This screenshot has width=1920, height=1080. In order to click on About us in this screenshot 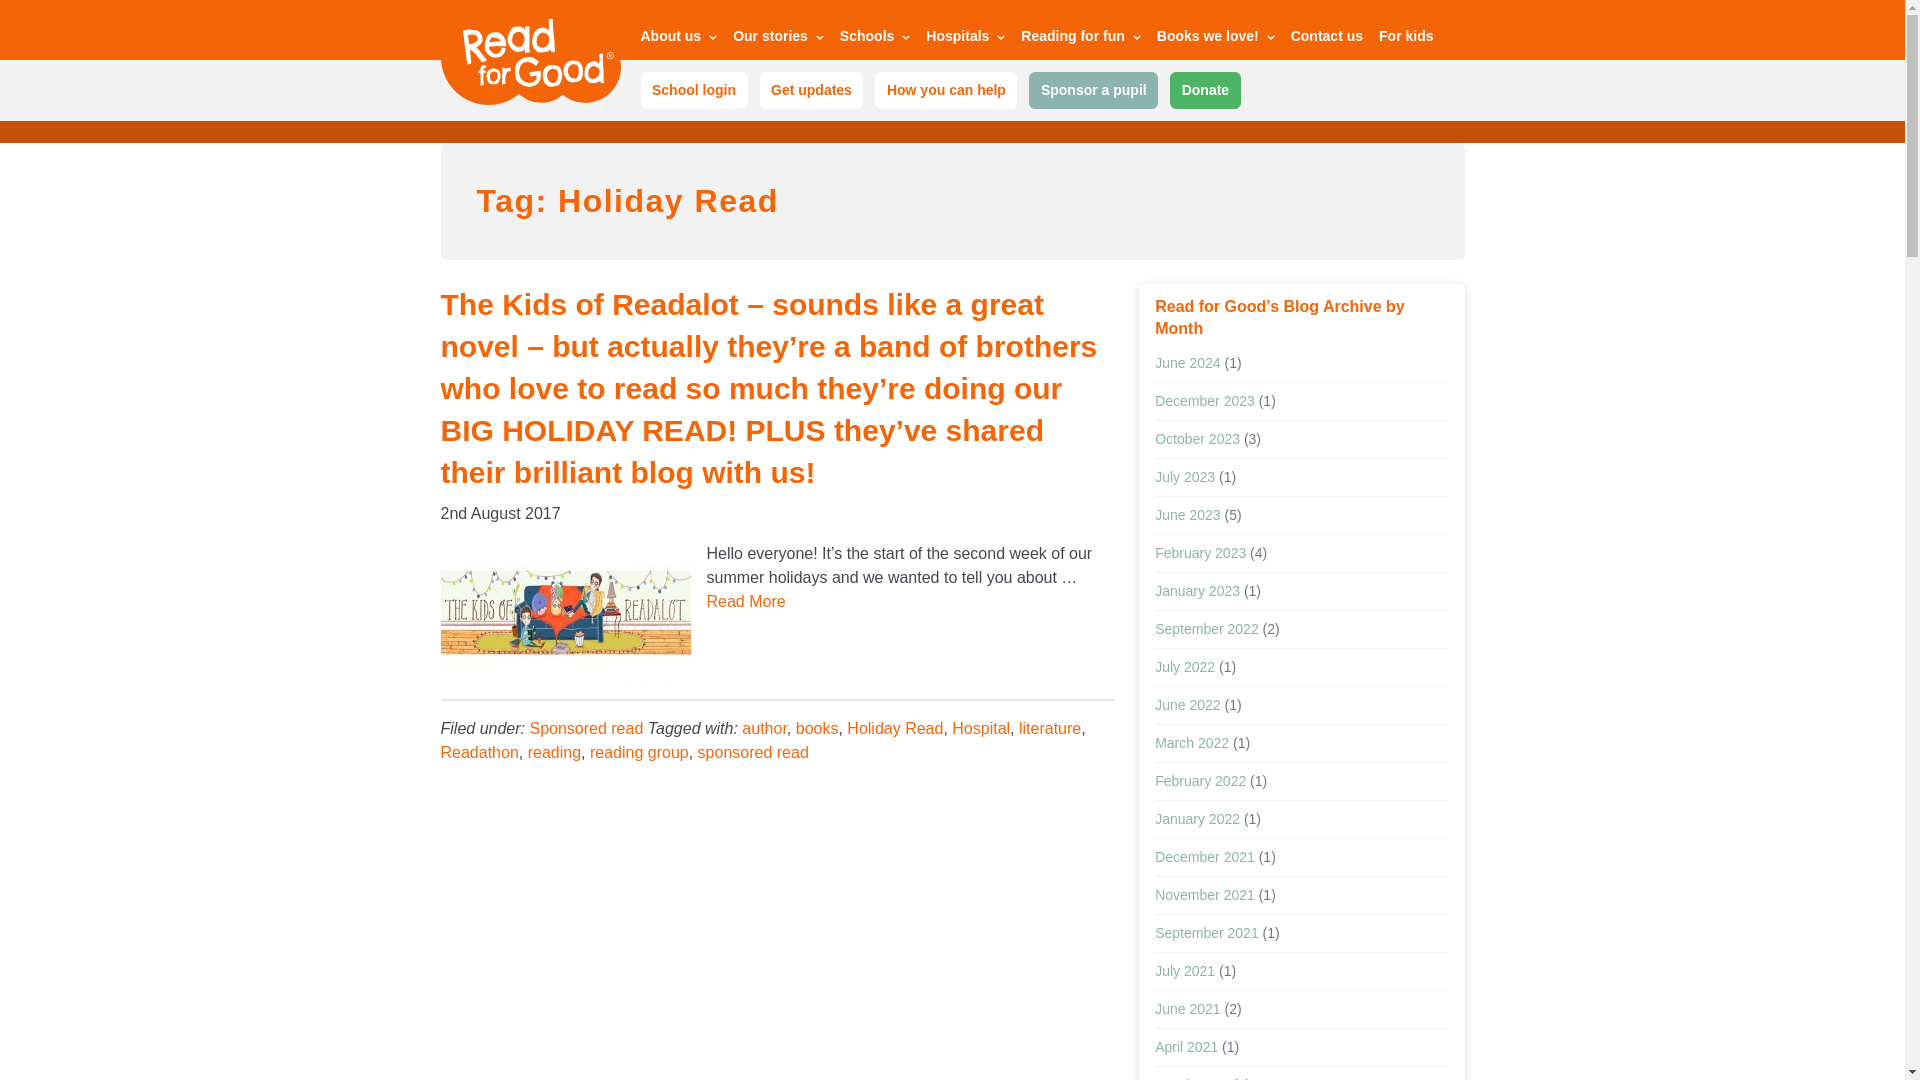, I will do `click(678, 39)`.